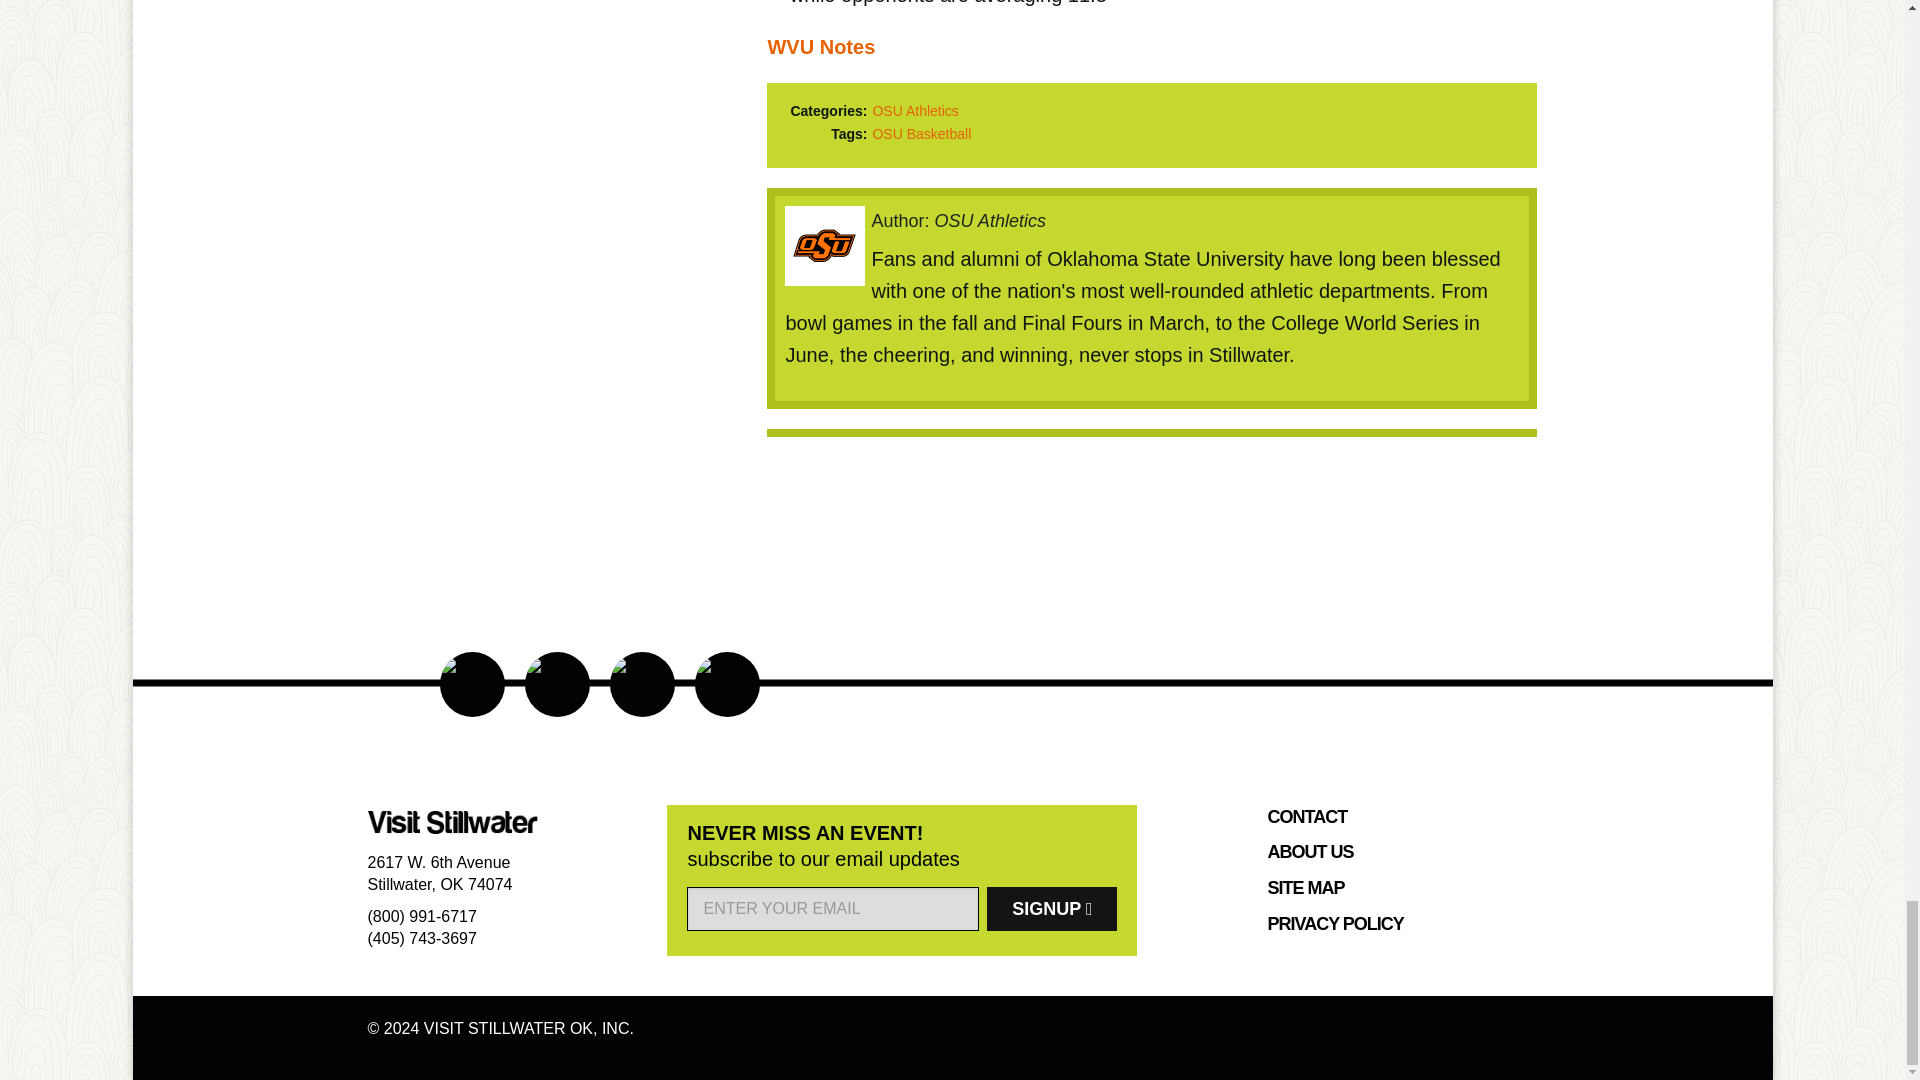 This screenshot has width=1920, height=1080. What do you see at coordinates (1306, 890) in the screenshot?
I see `Site Map` at bounding box center [1306, 890].